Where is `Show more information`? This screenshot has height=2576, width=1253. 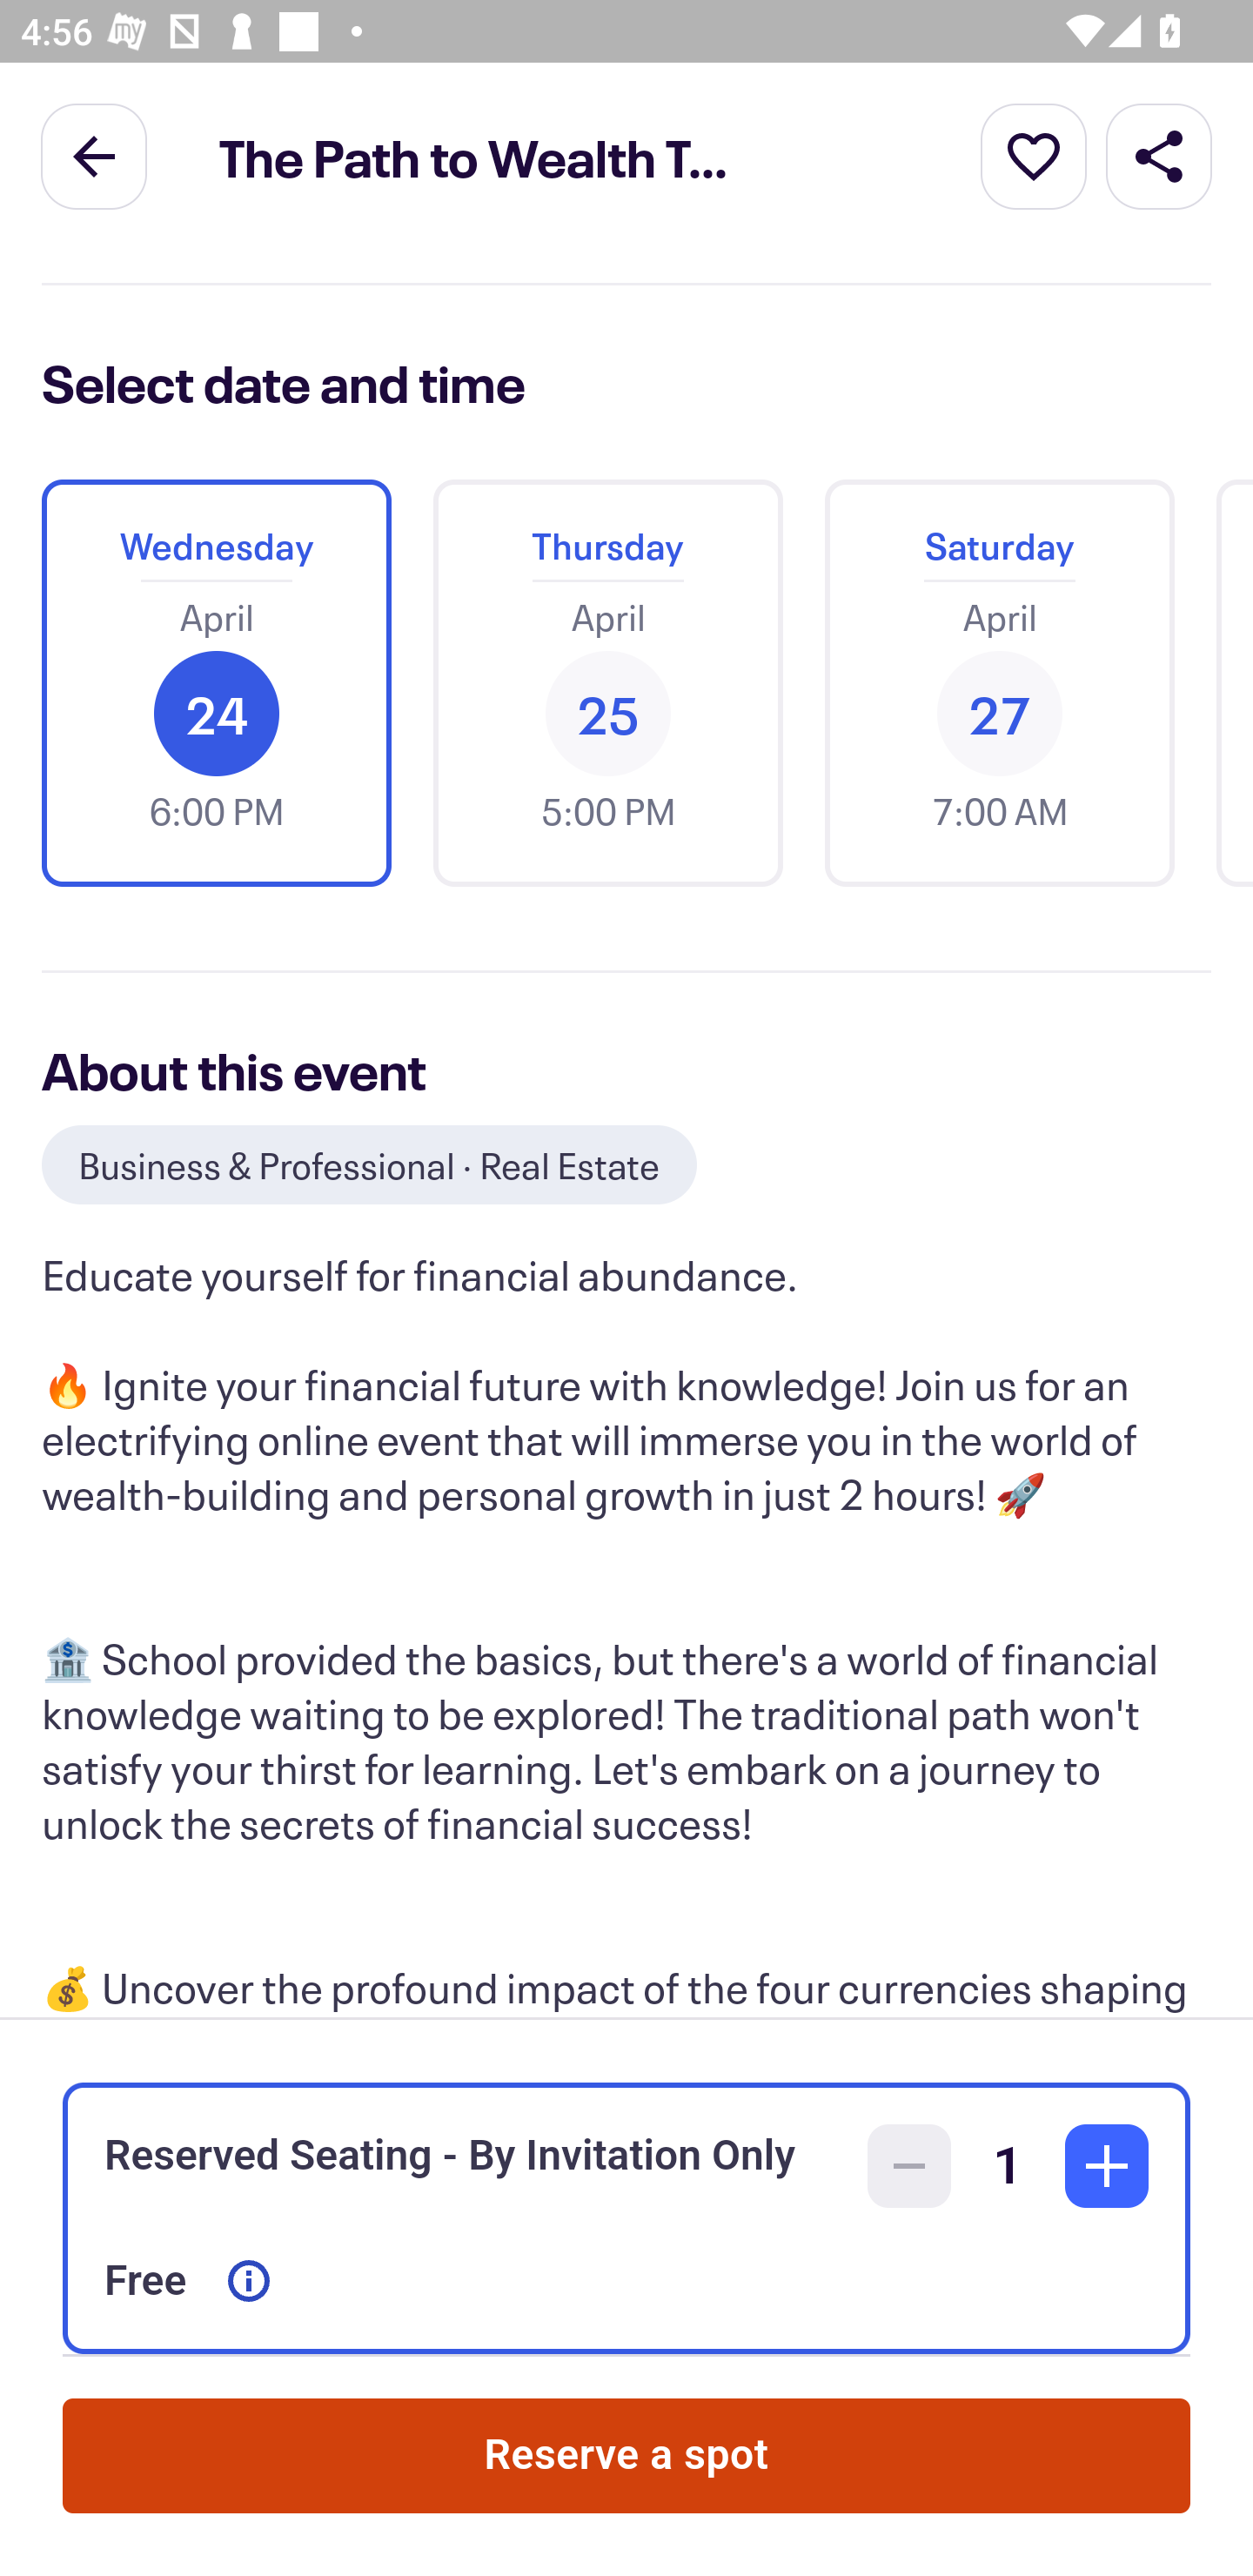
Show more information is located at coordinates (249, 2281).